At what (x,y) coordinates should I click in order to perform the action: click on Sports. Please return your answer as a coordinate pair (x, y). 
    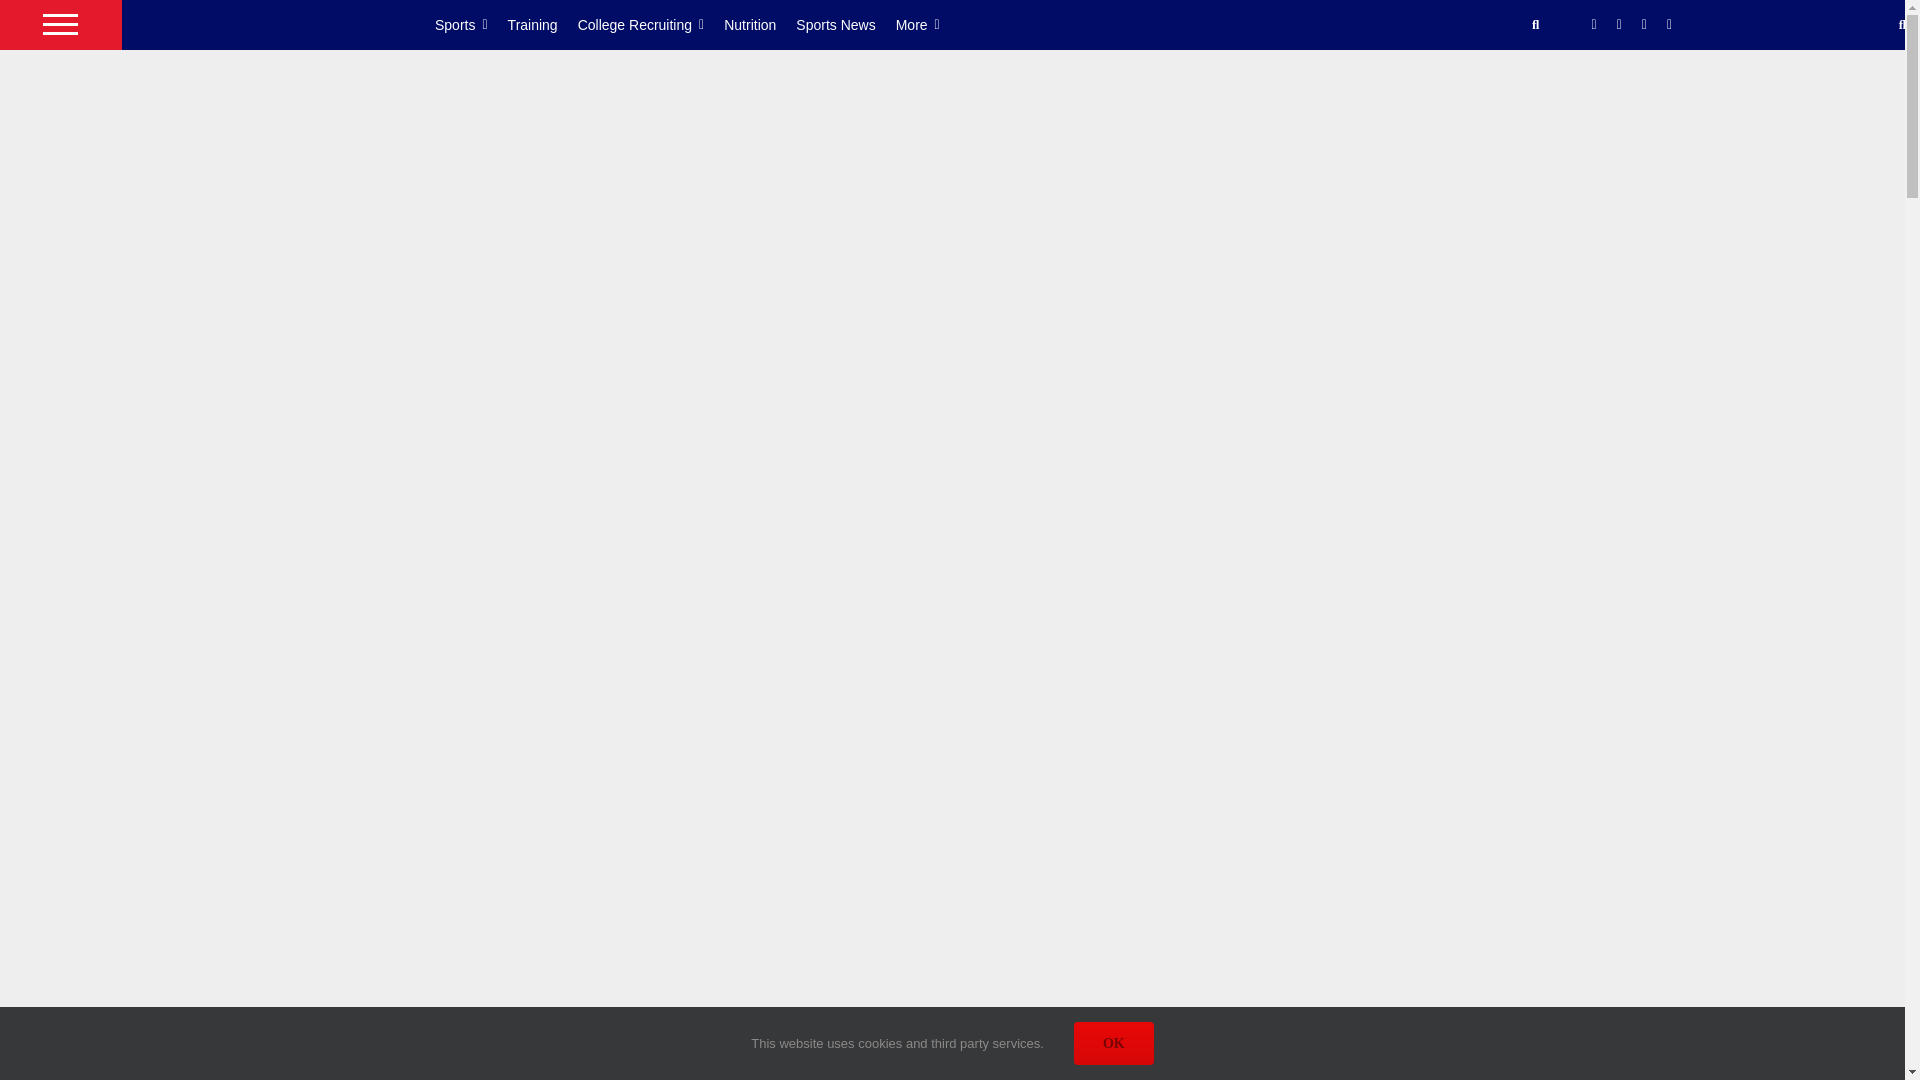
    Looking at the image, I should click on (472, 24).